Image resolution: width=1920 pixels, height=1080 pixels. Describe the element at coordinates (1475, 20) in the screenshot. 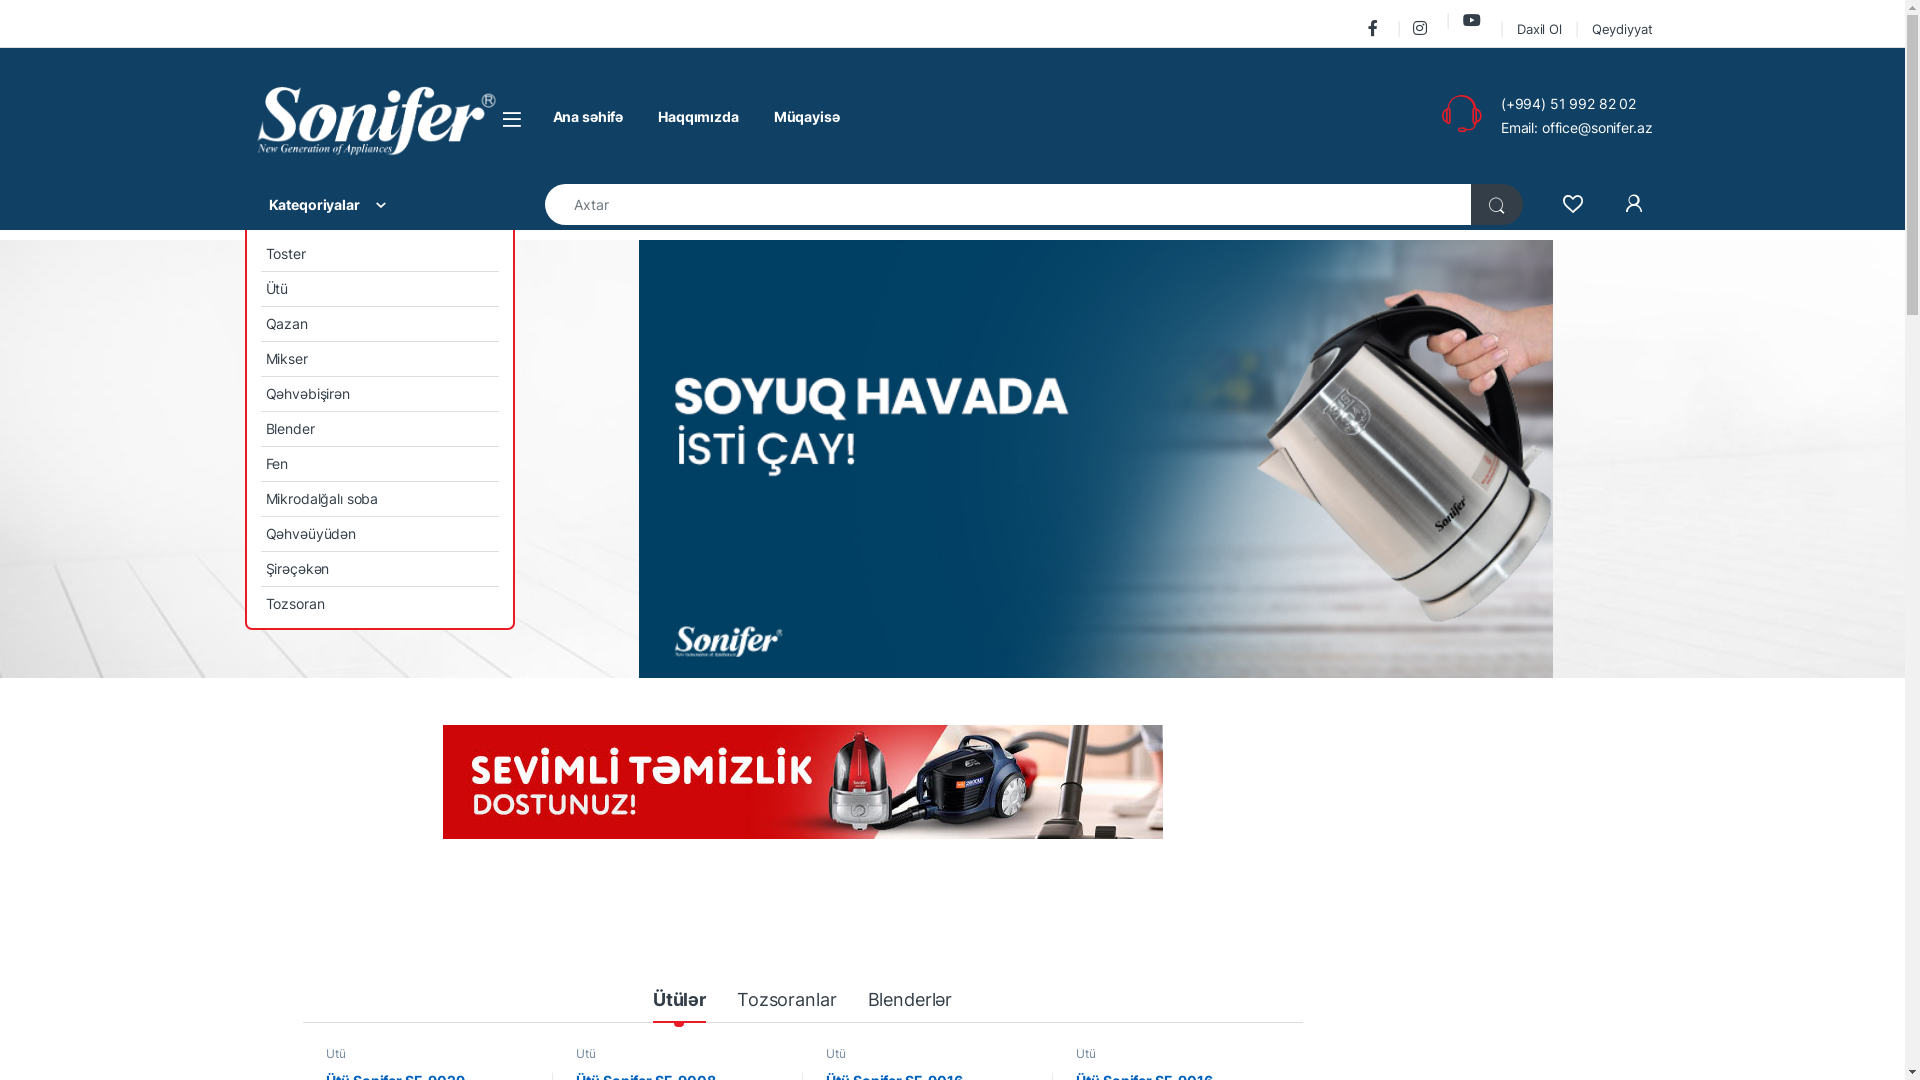

I see `Youtube` at that location.